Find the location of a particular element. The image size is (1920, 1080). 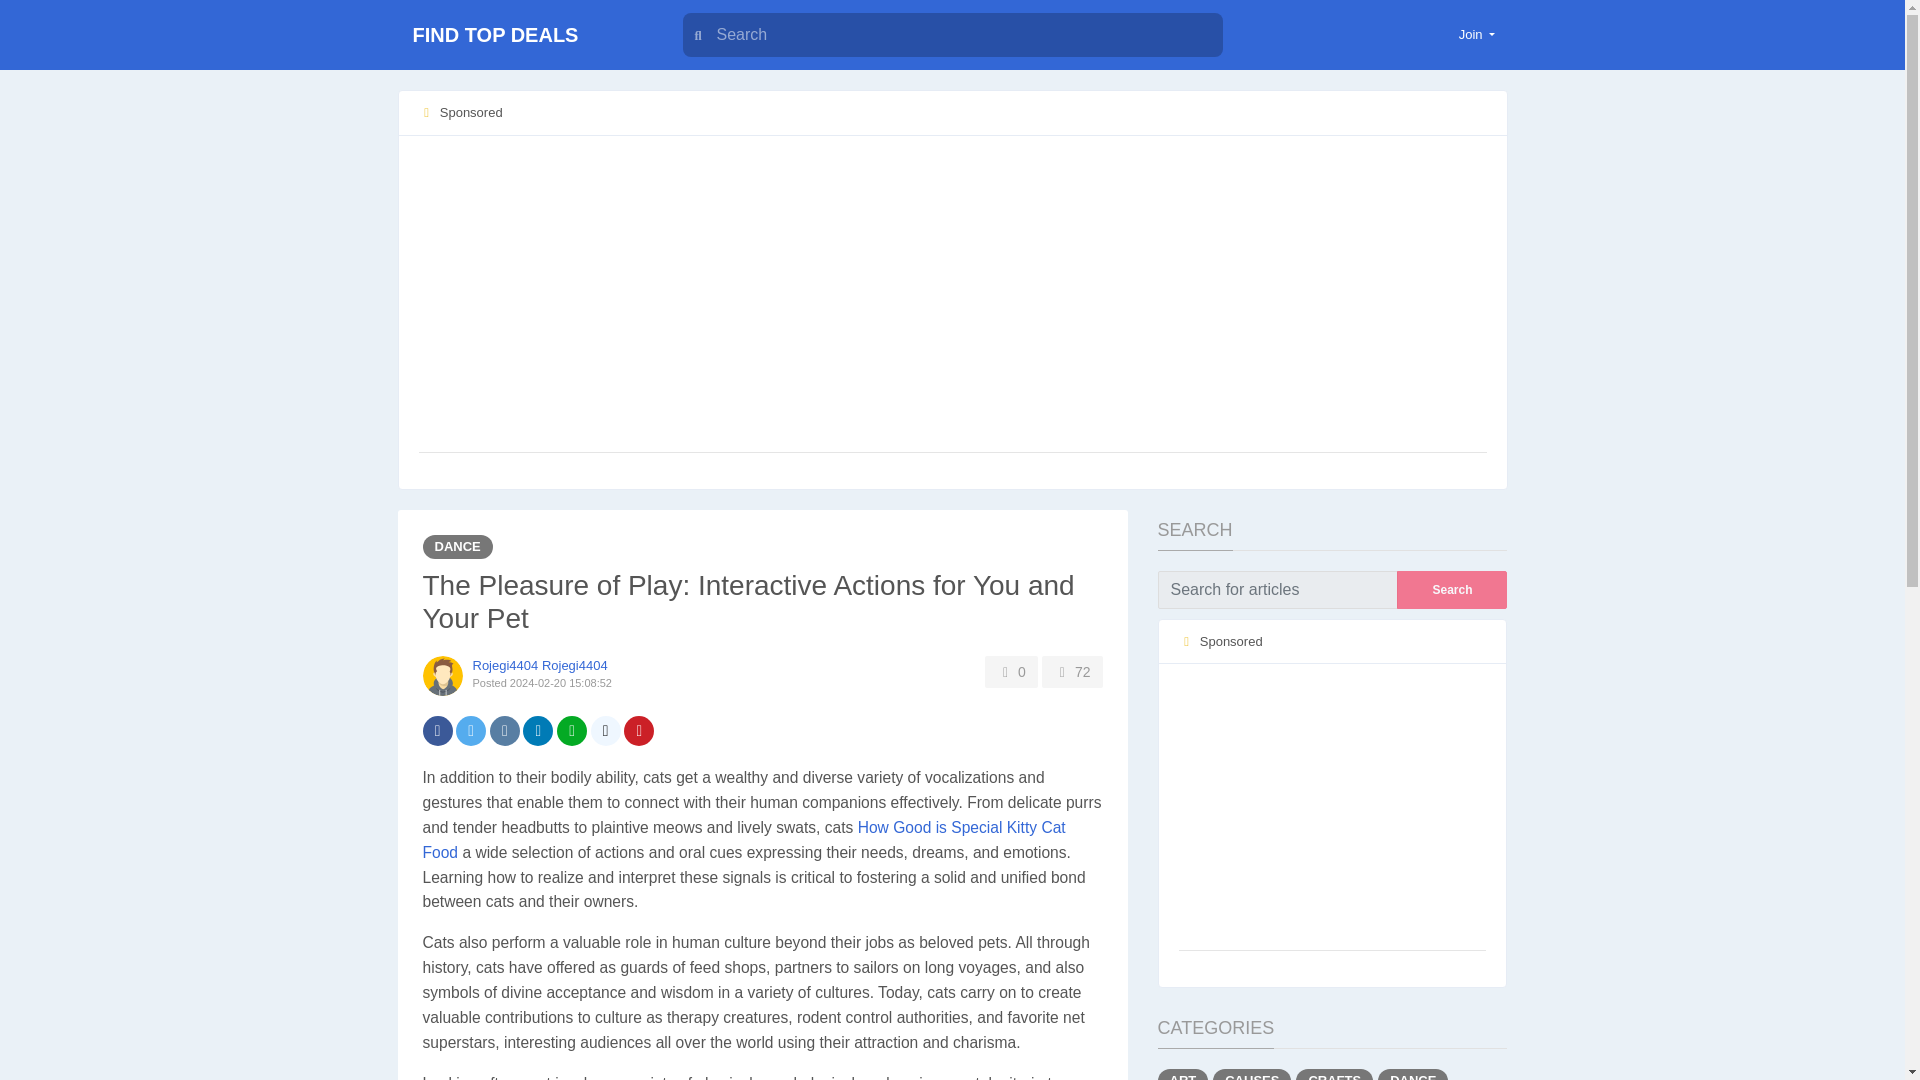

0 is located at coordinates (1011, 671).